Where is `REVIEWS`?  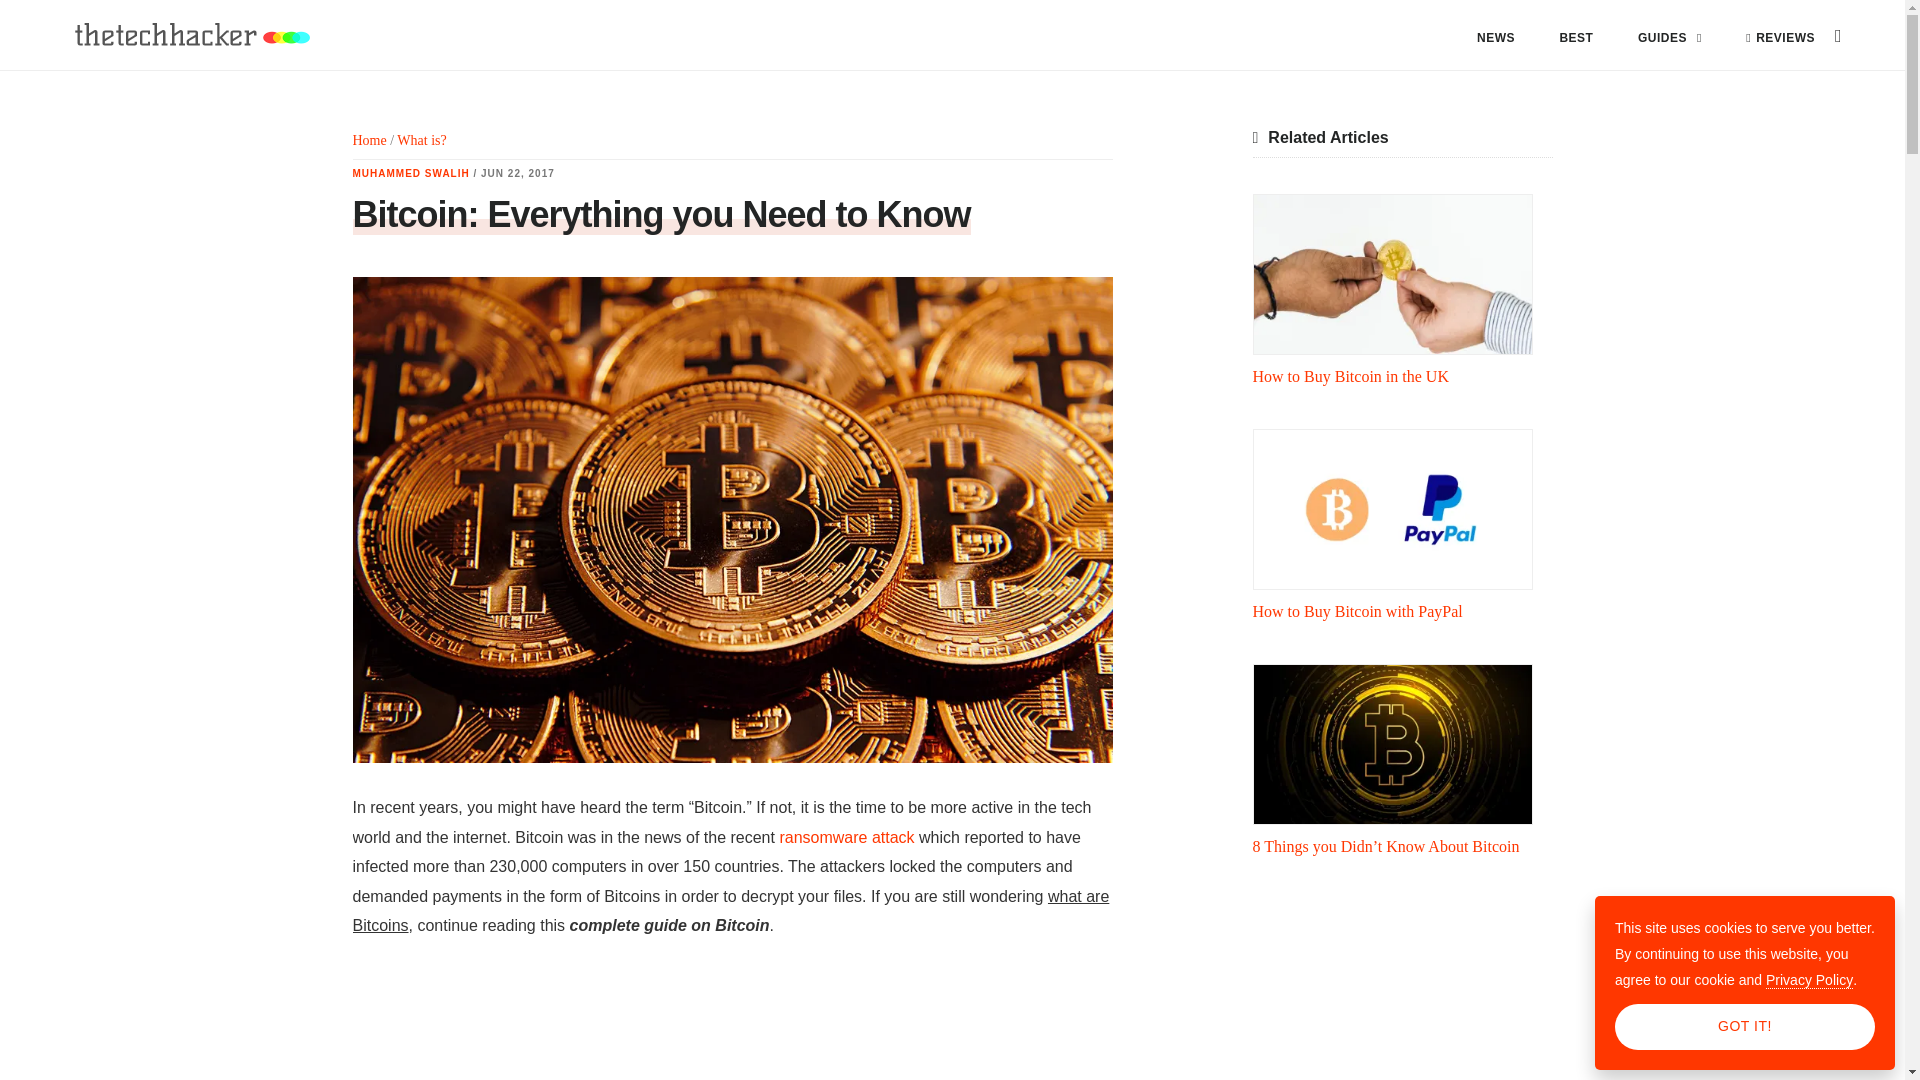
REVIEWS is located at coordinates (1780, 38).